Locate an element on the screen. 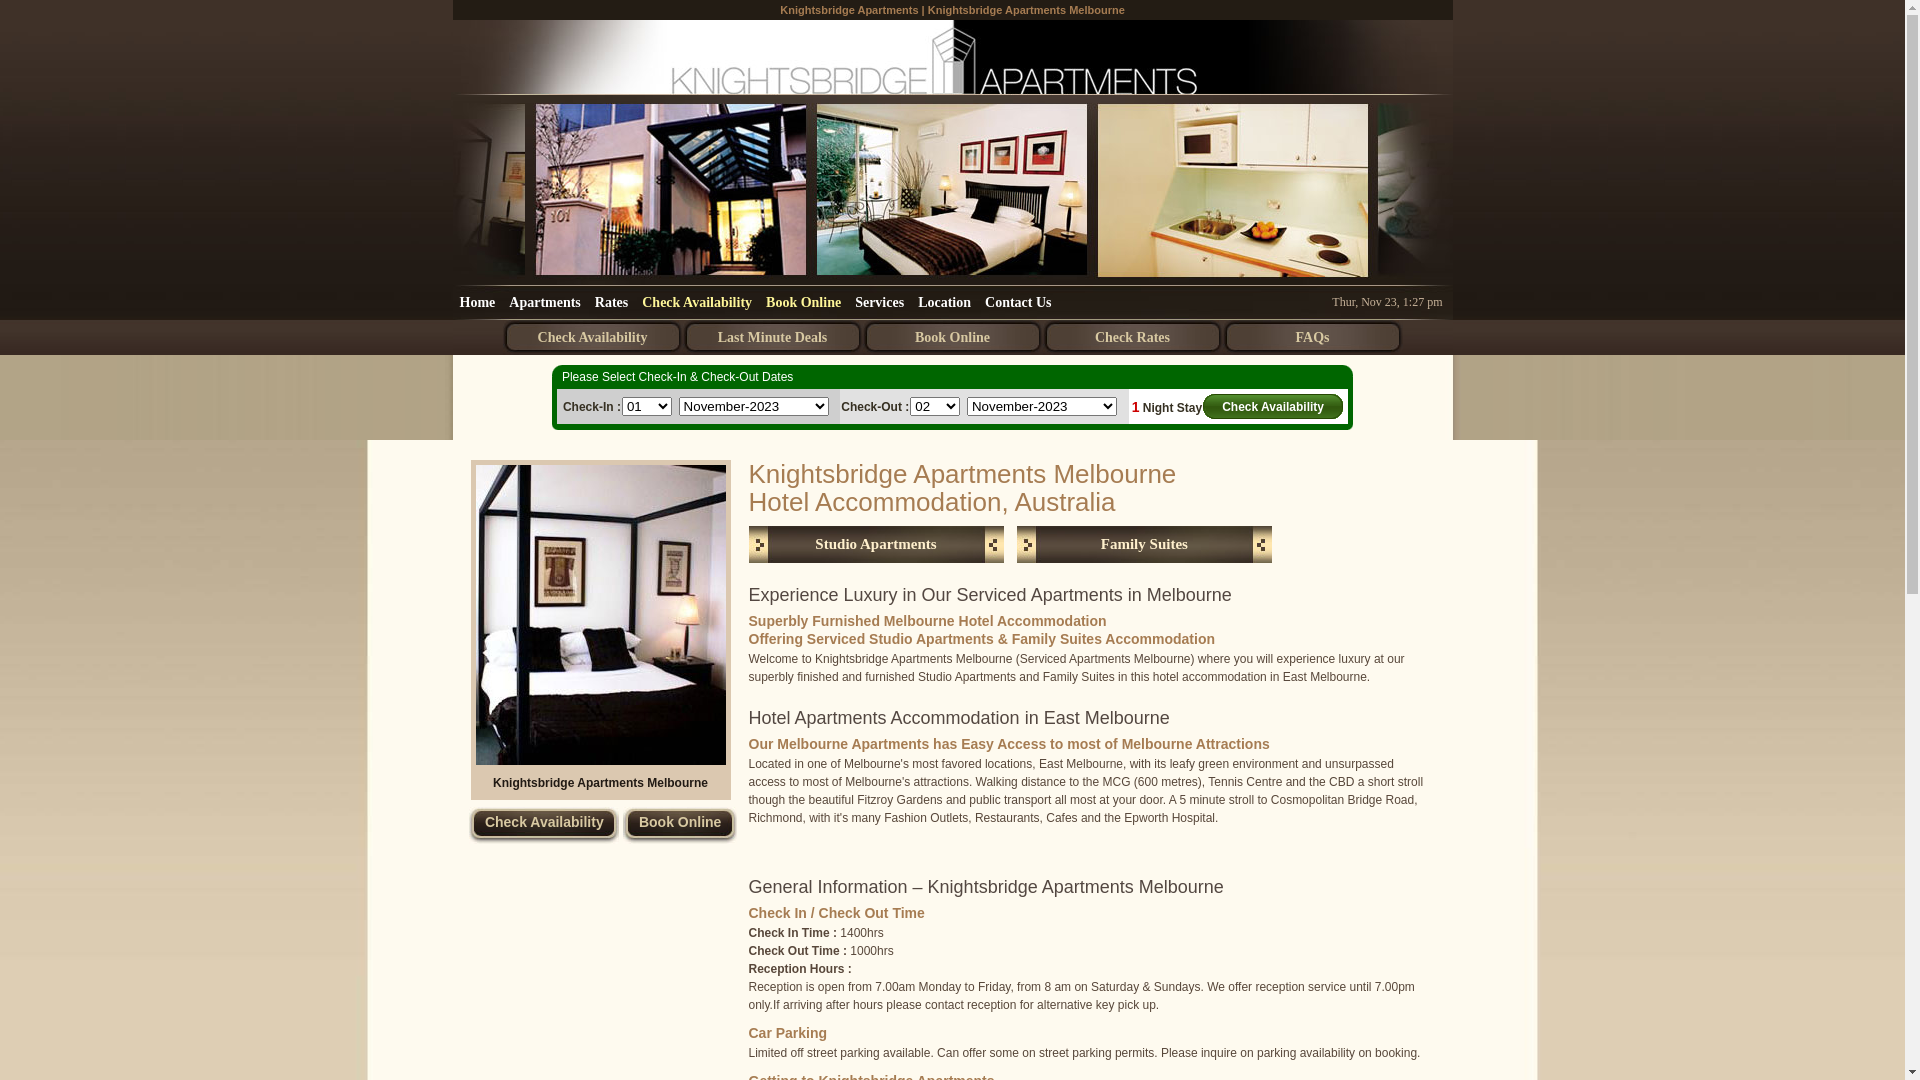 This screenshot has height=1080, width=1920. Services is located at coordinates (880, 302).